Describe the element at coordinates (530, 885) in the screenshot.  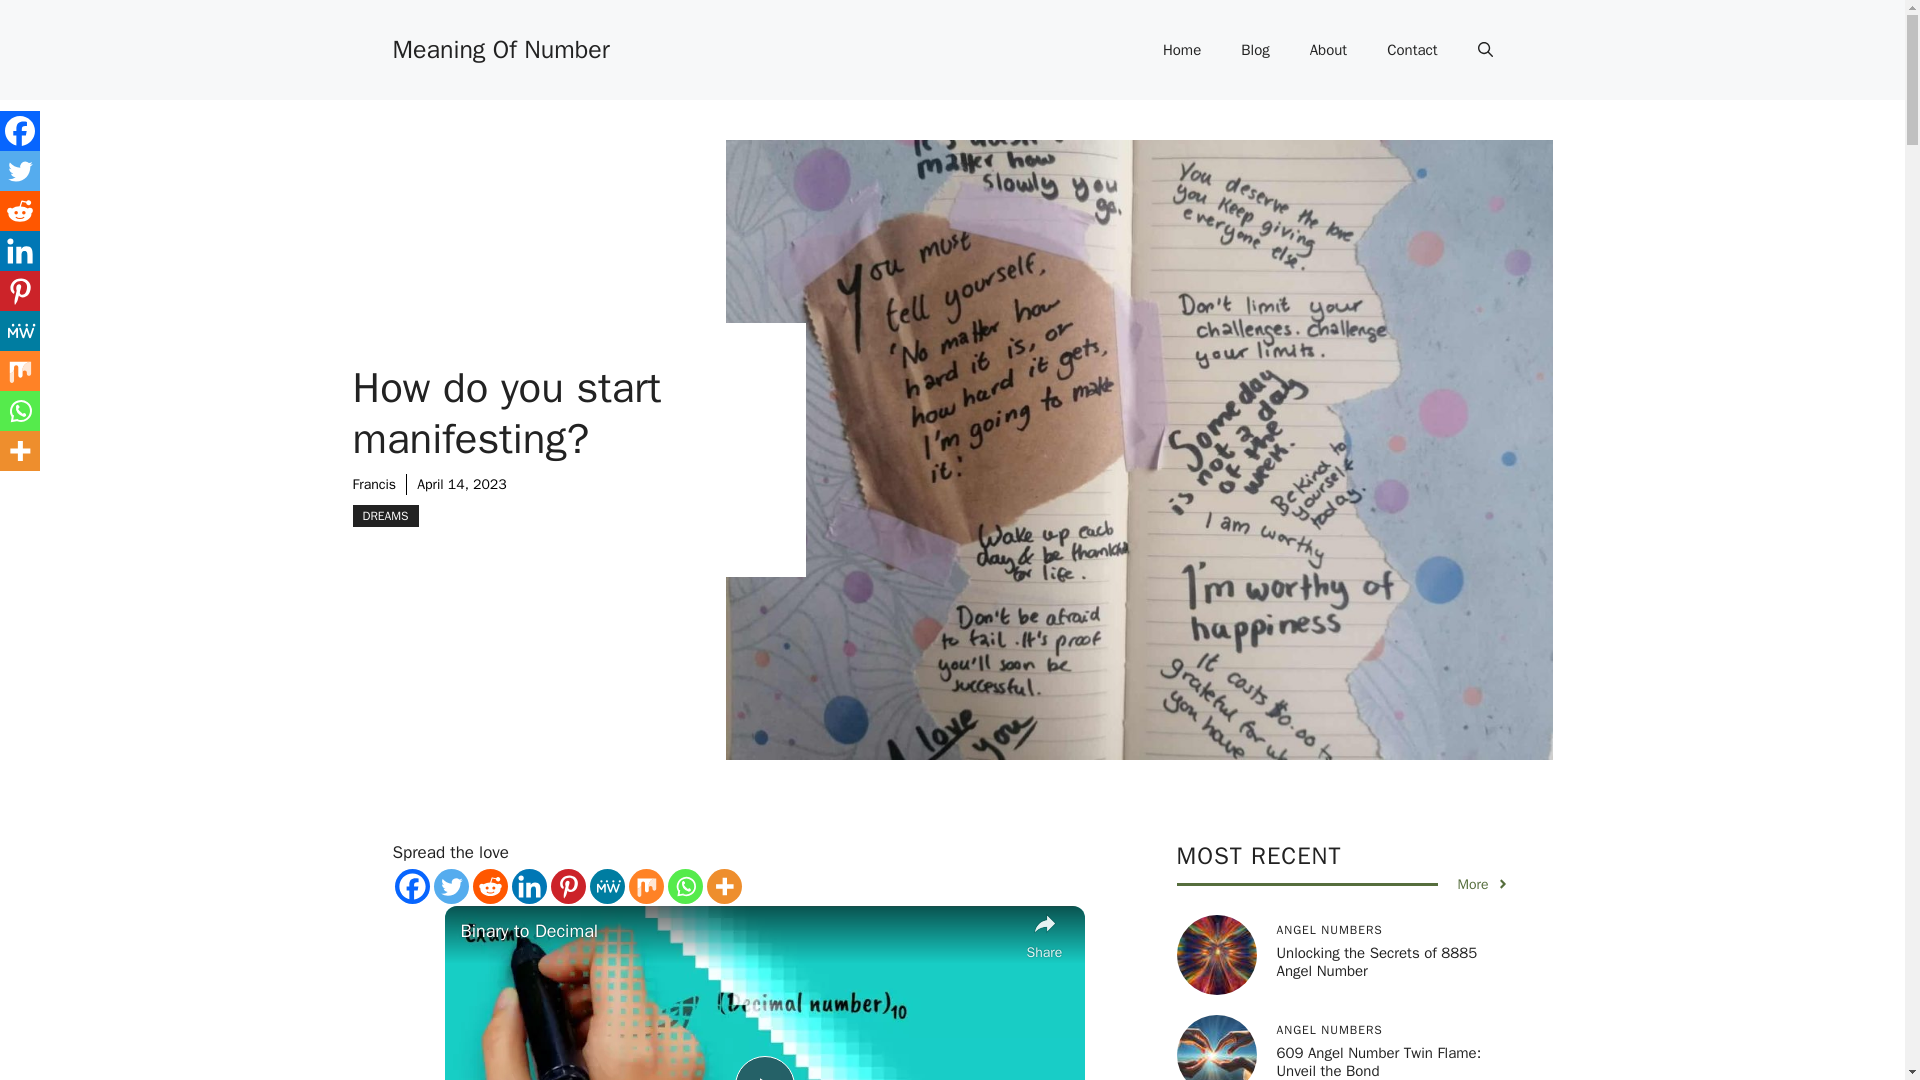
I see `Linkedin` at that location.